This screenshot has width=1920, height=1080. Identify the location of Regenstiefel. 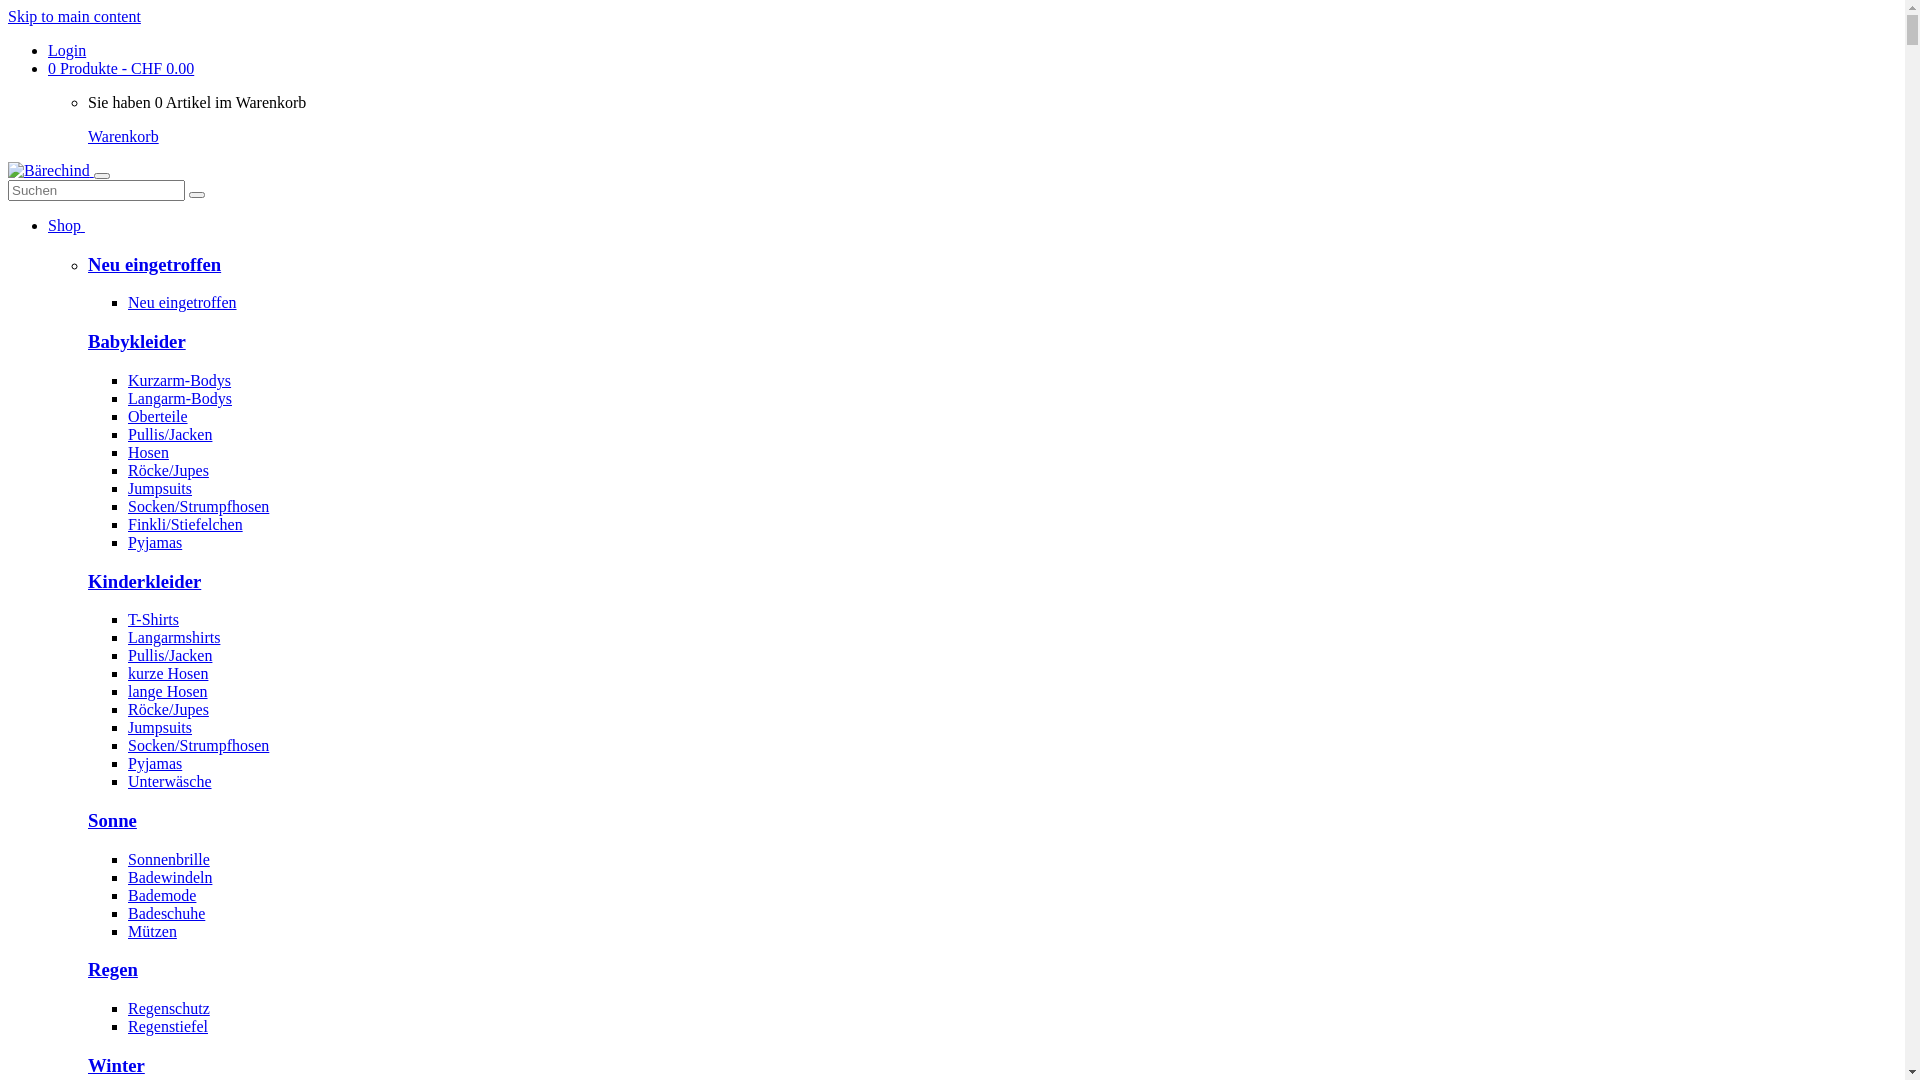
(168, 1026).